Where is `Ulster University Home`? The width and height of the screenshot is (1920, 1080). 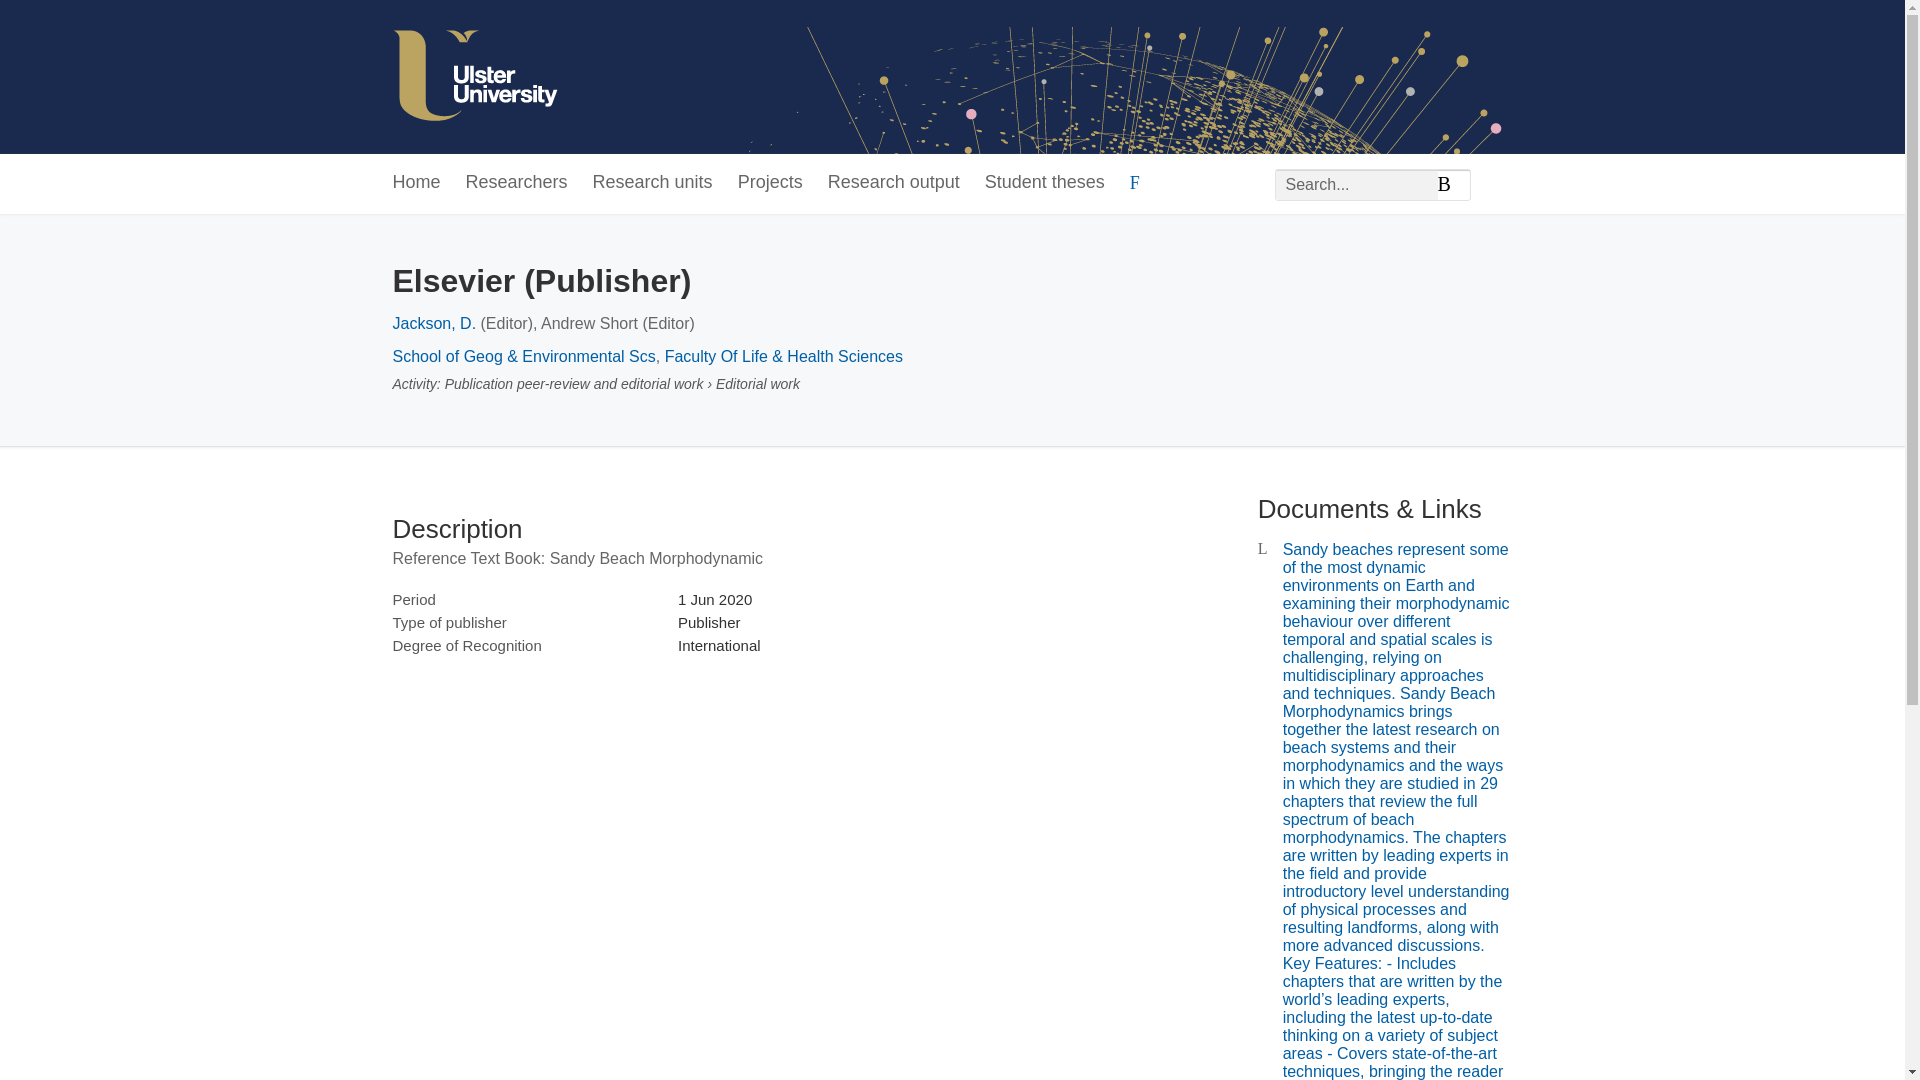
Ulster University Home is located at coordinates (474, 77).